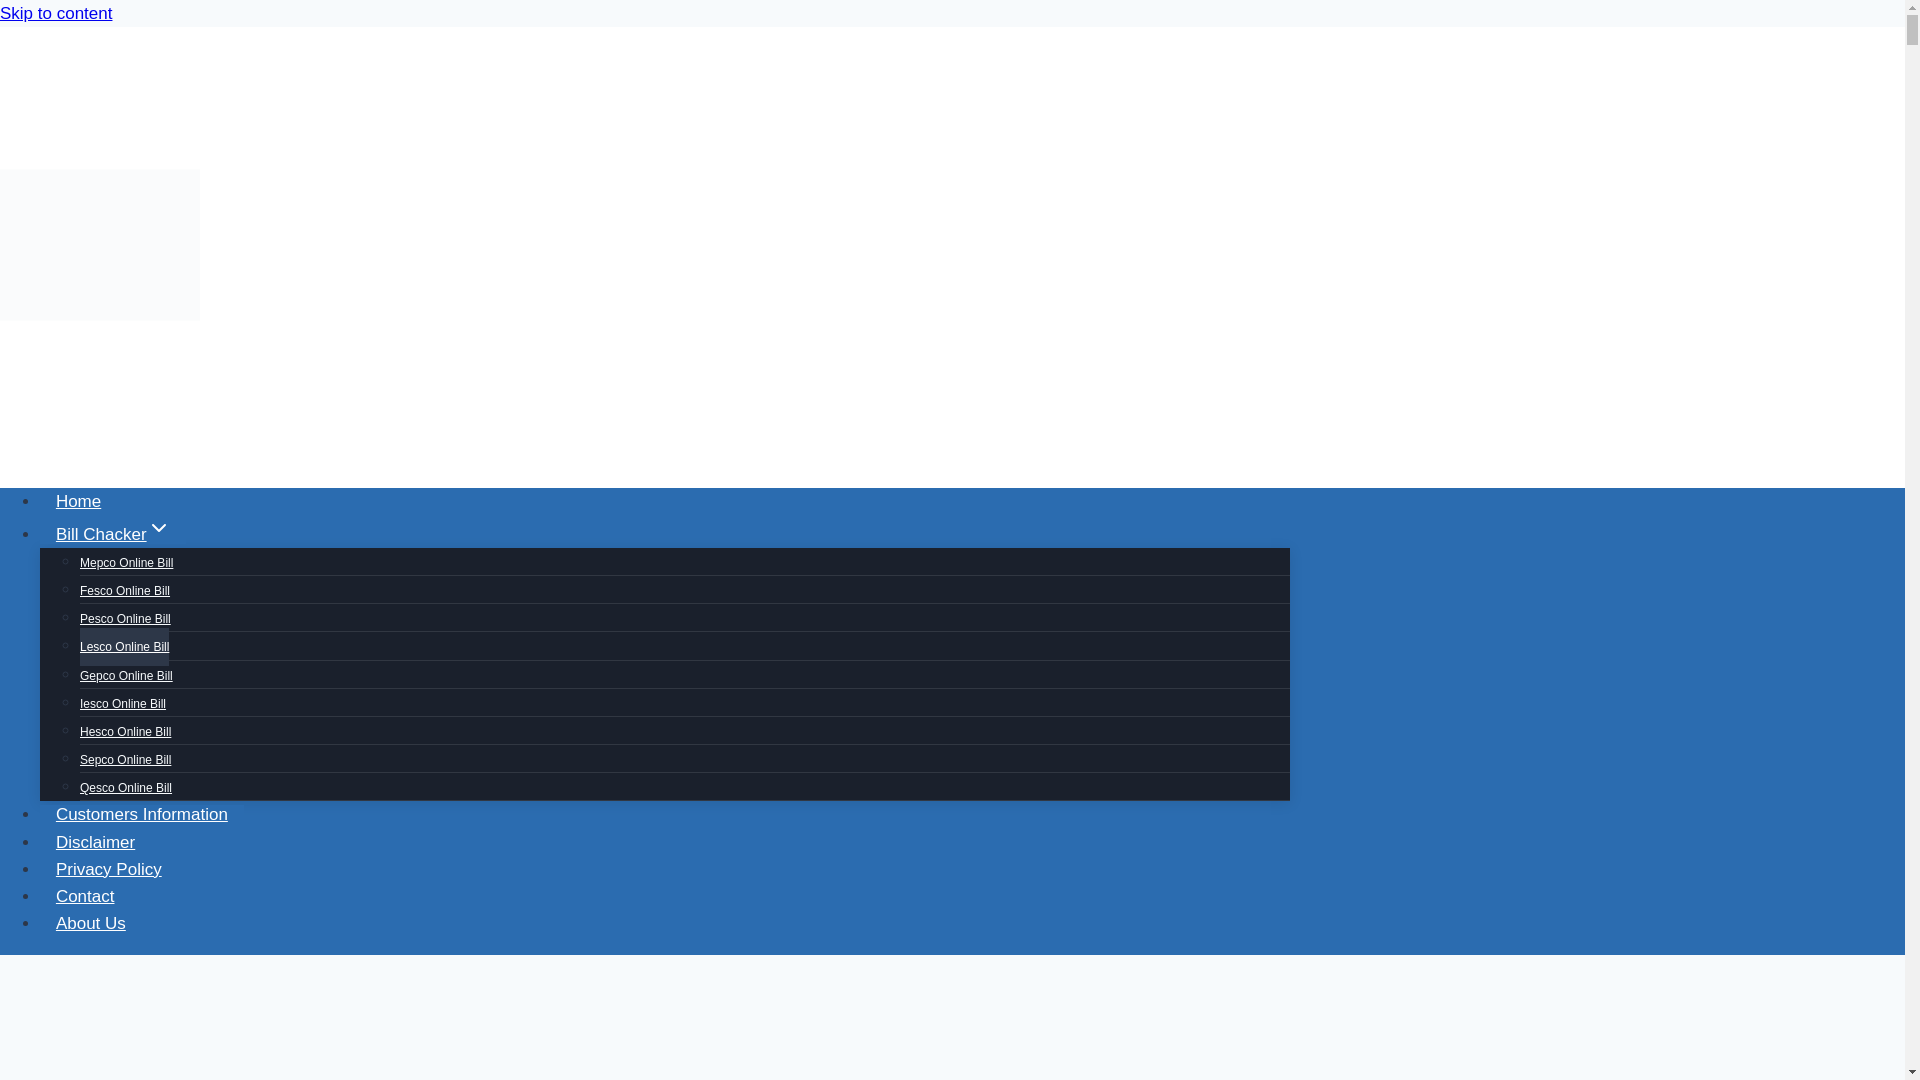  Describe the element at coordinates (78, 501) in the screenshot. I see `Home` at that location.